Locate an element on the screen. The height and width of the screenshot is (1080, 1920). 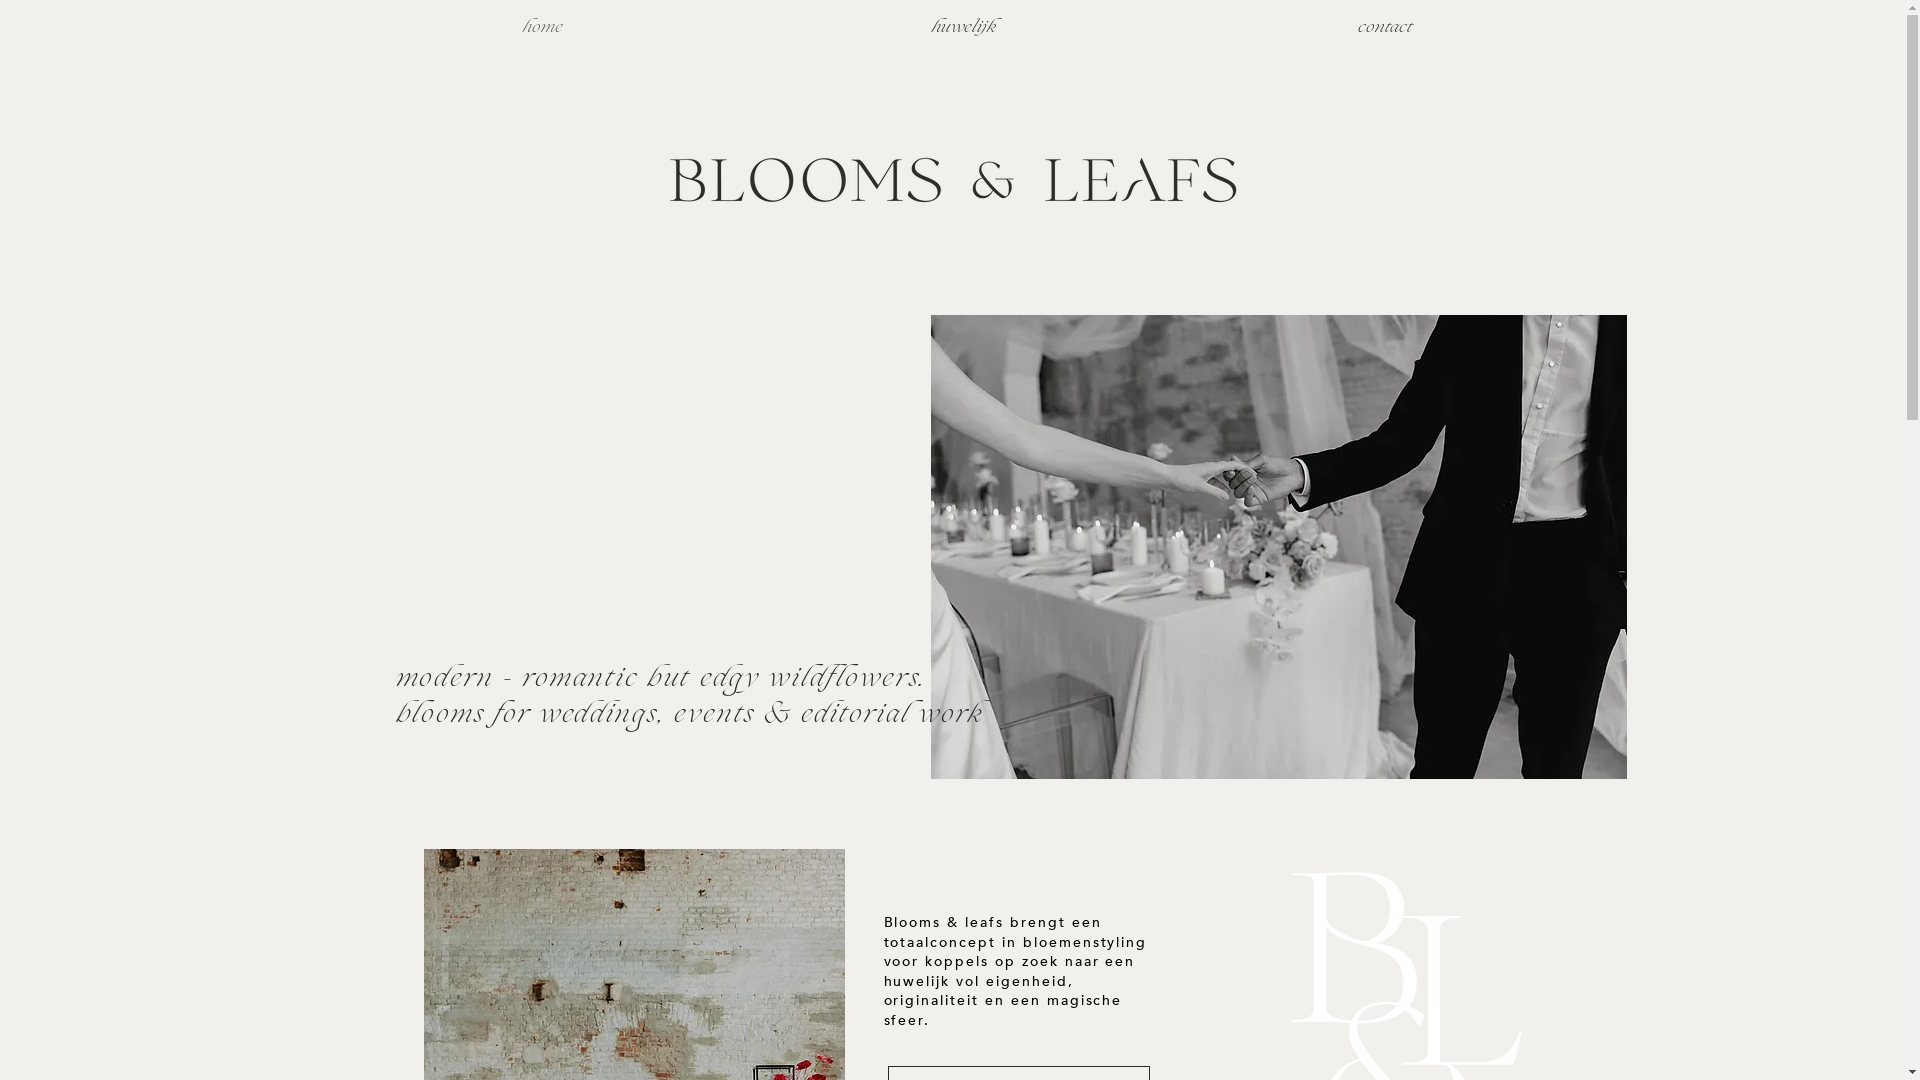
home is located at coordinates (542, 27).